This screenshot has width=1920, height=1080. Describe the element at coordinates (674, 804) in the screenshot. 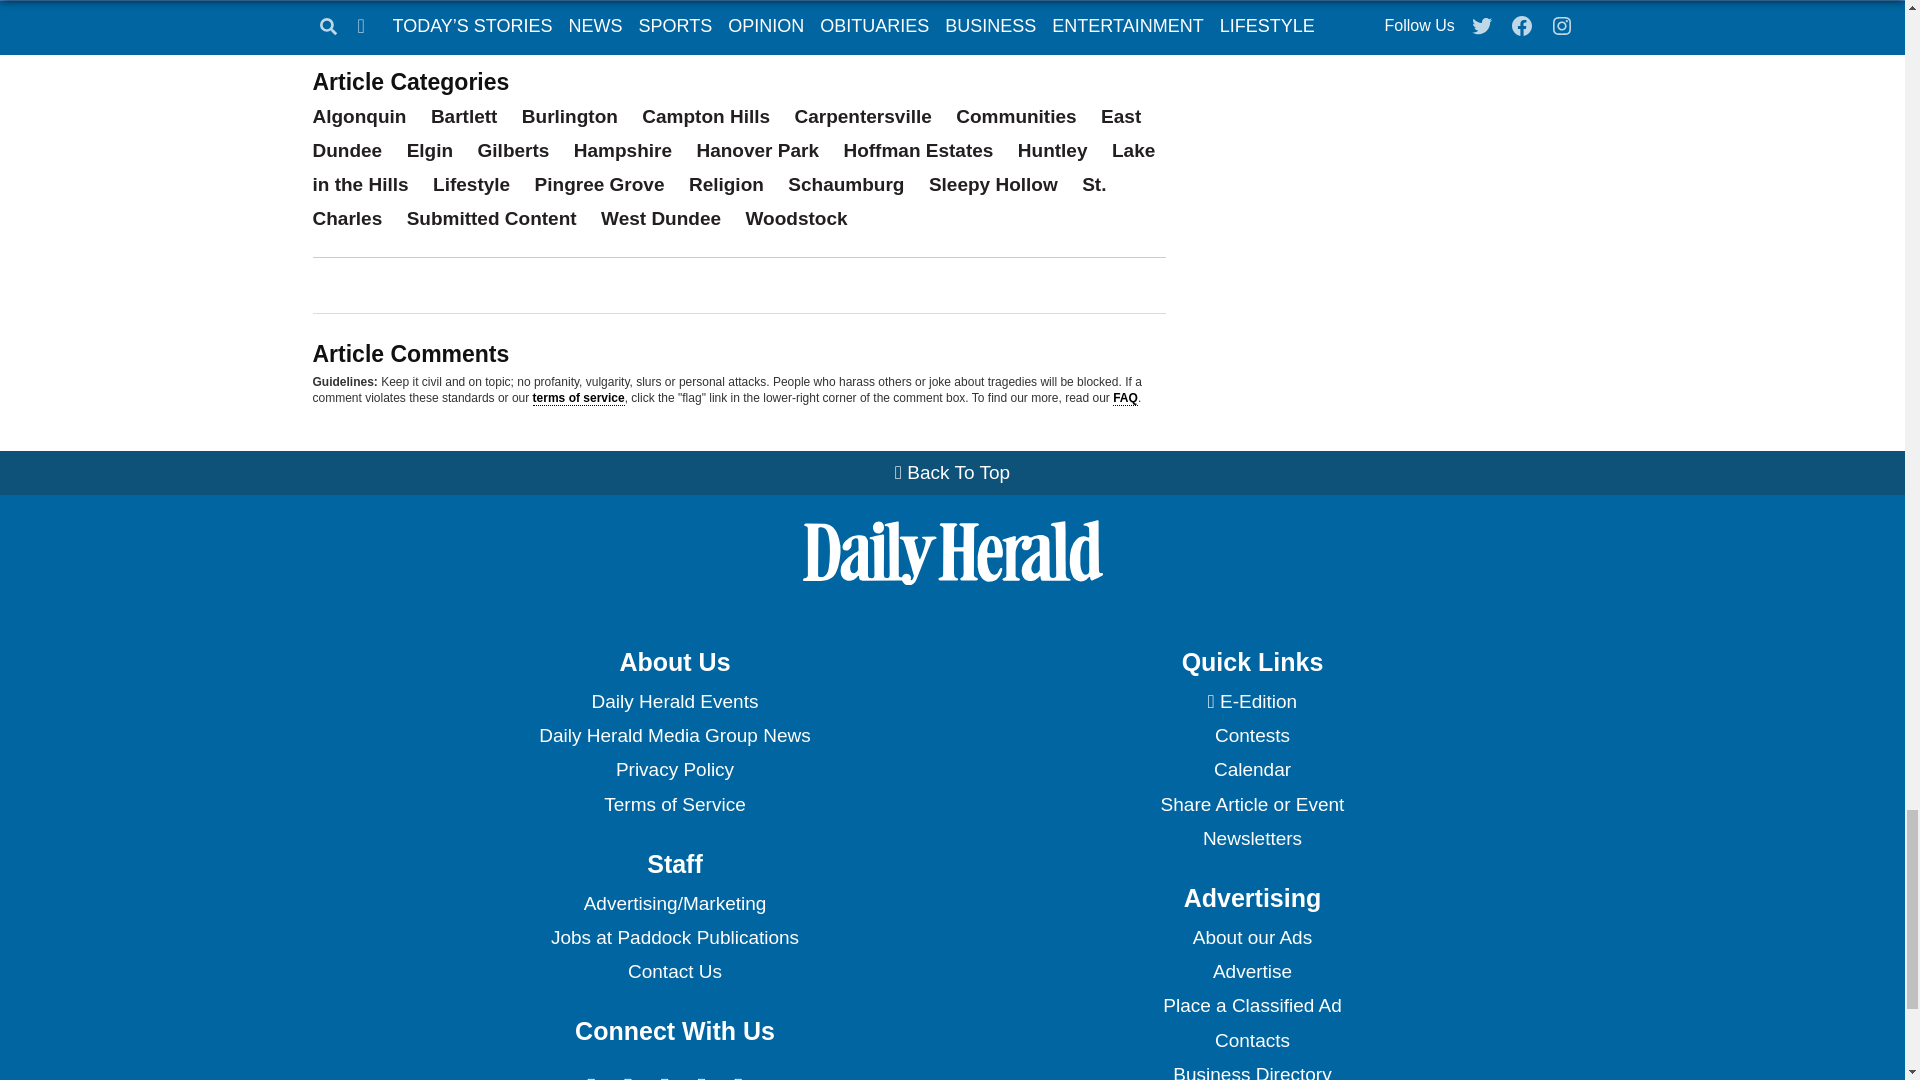

I see `Terms of Service` at that location.